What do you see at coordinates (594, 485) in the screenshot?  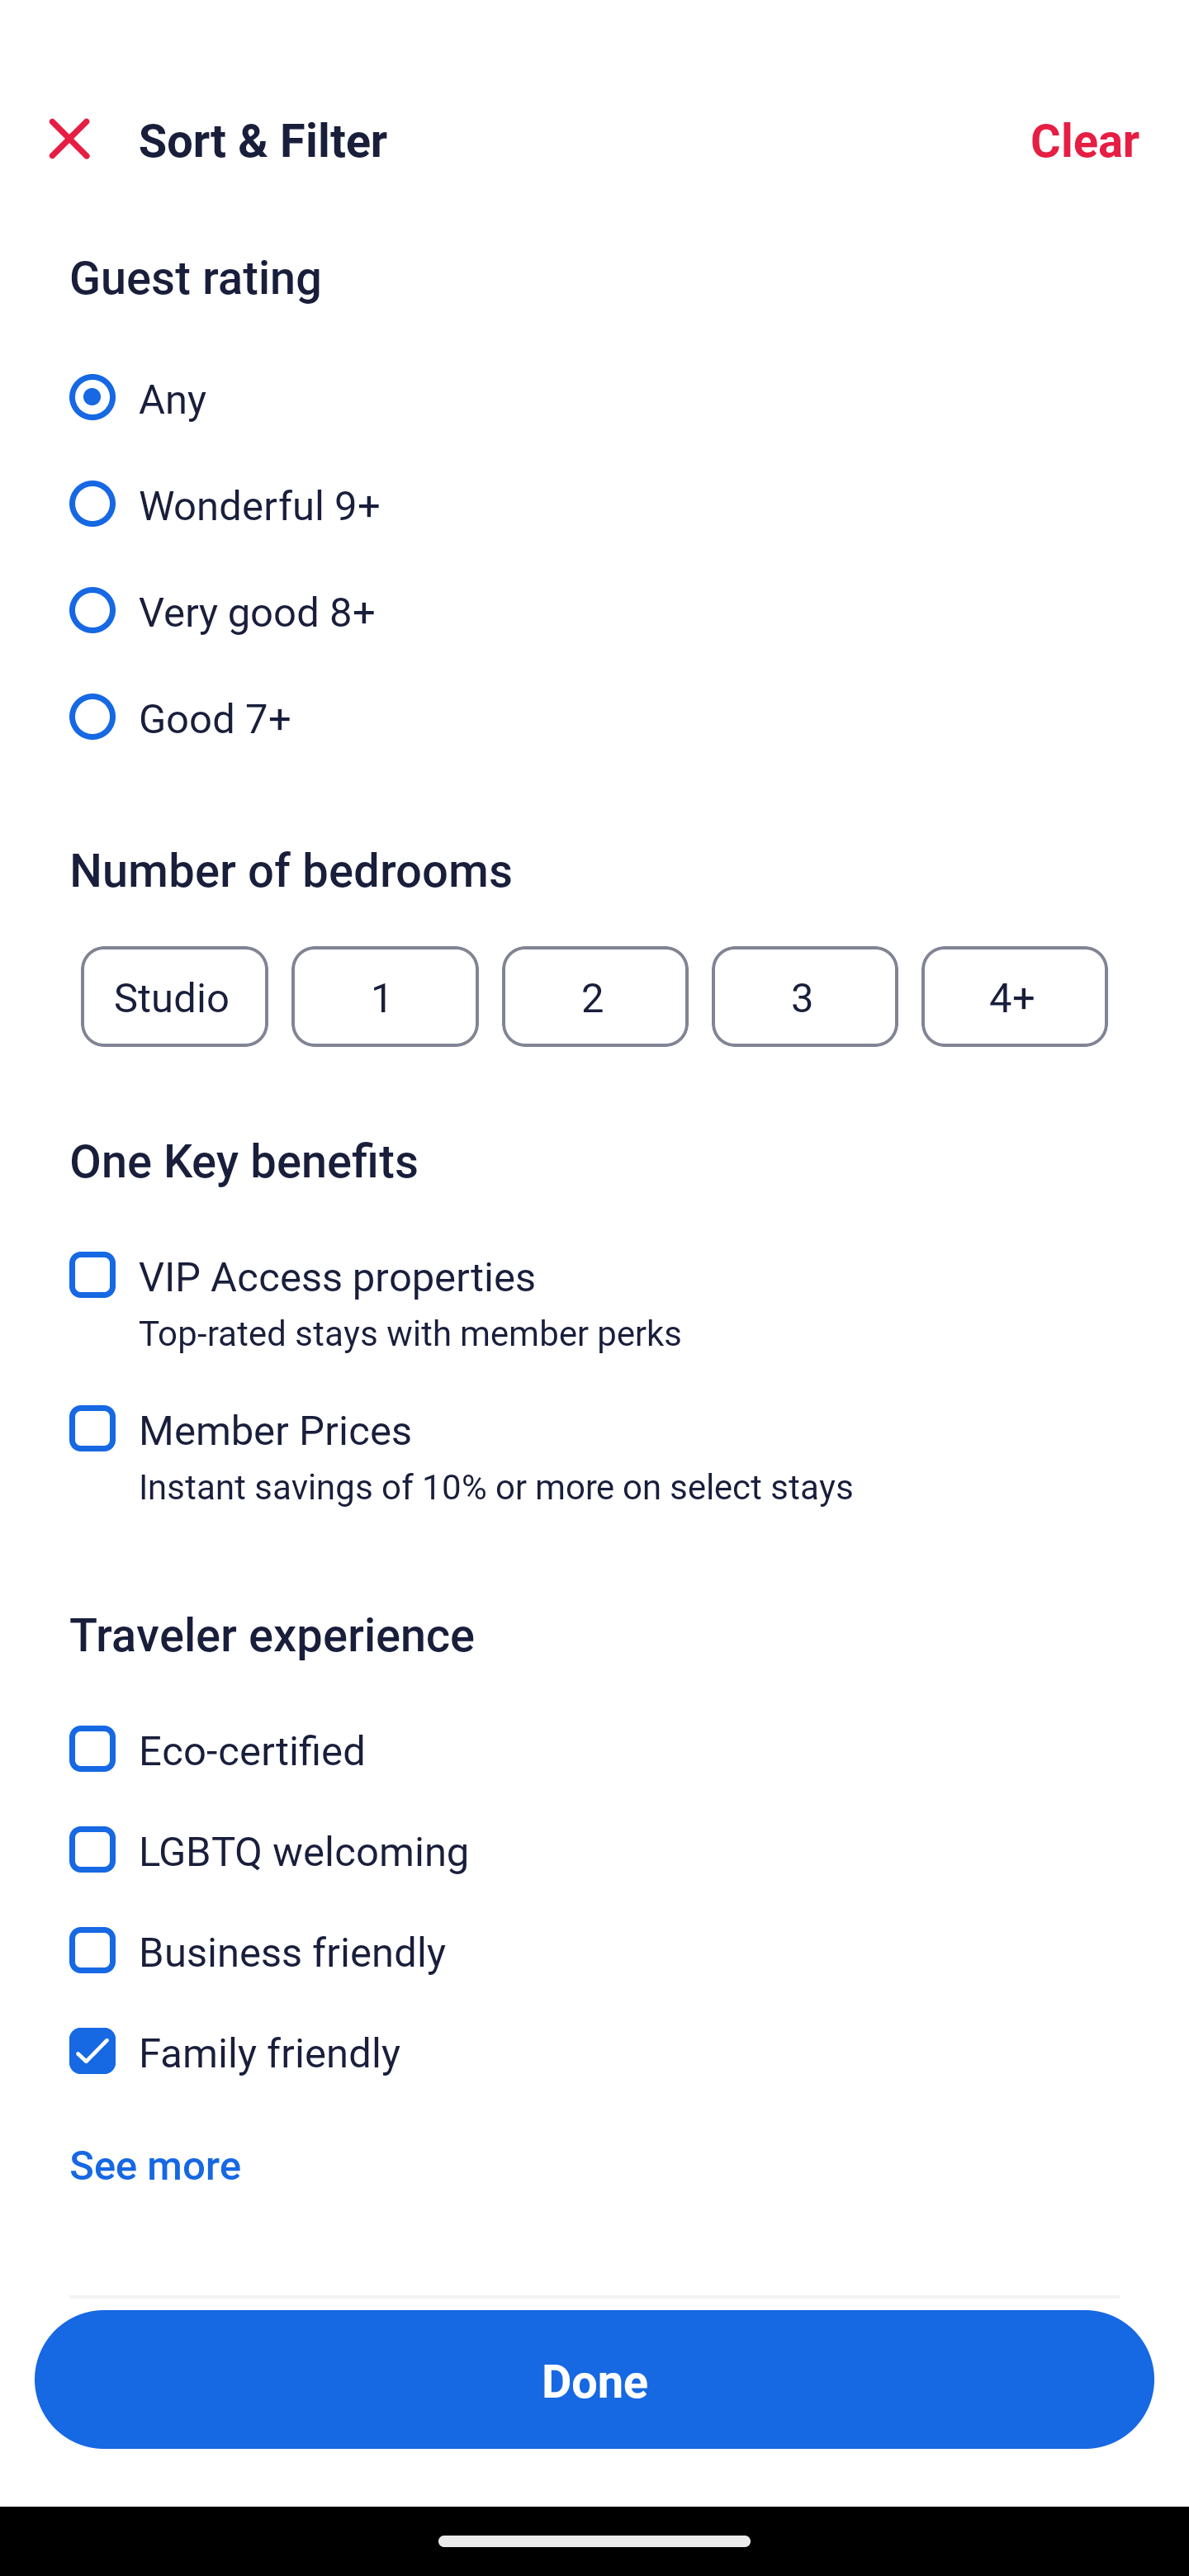 I see `Wonderful 9+` at bounding box center [594, 485].